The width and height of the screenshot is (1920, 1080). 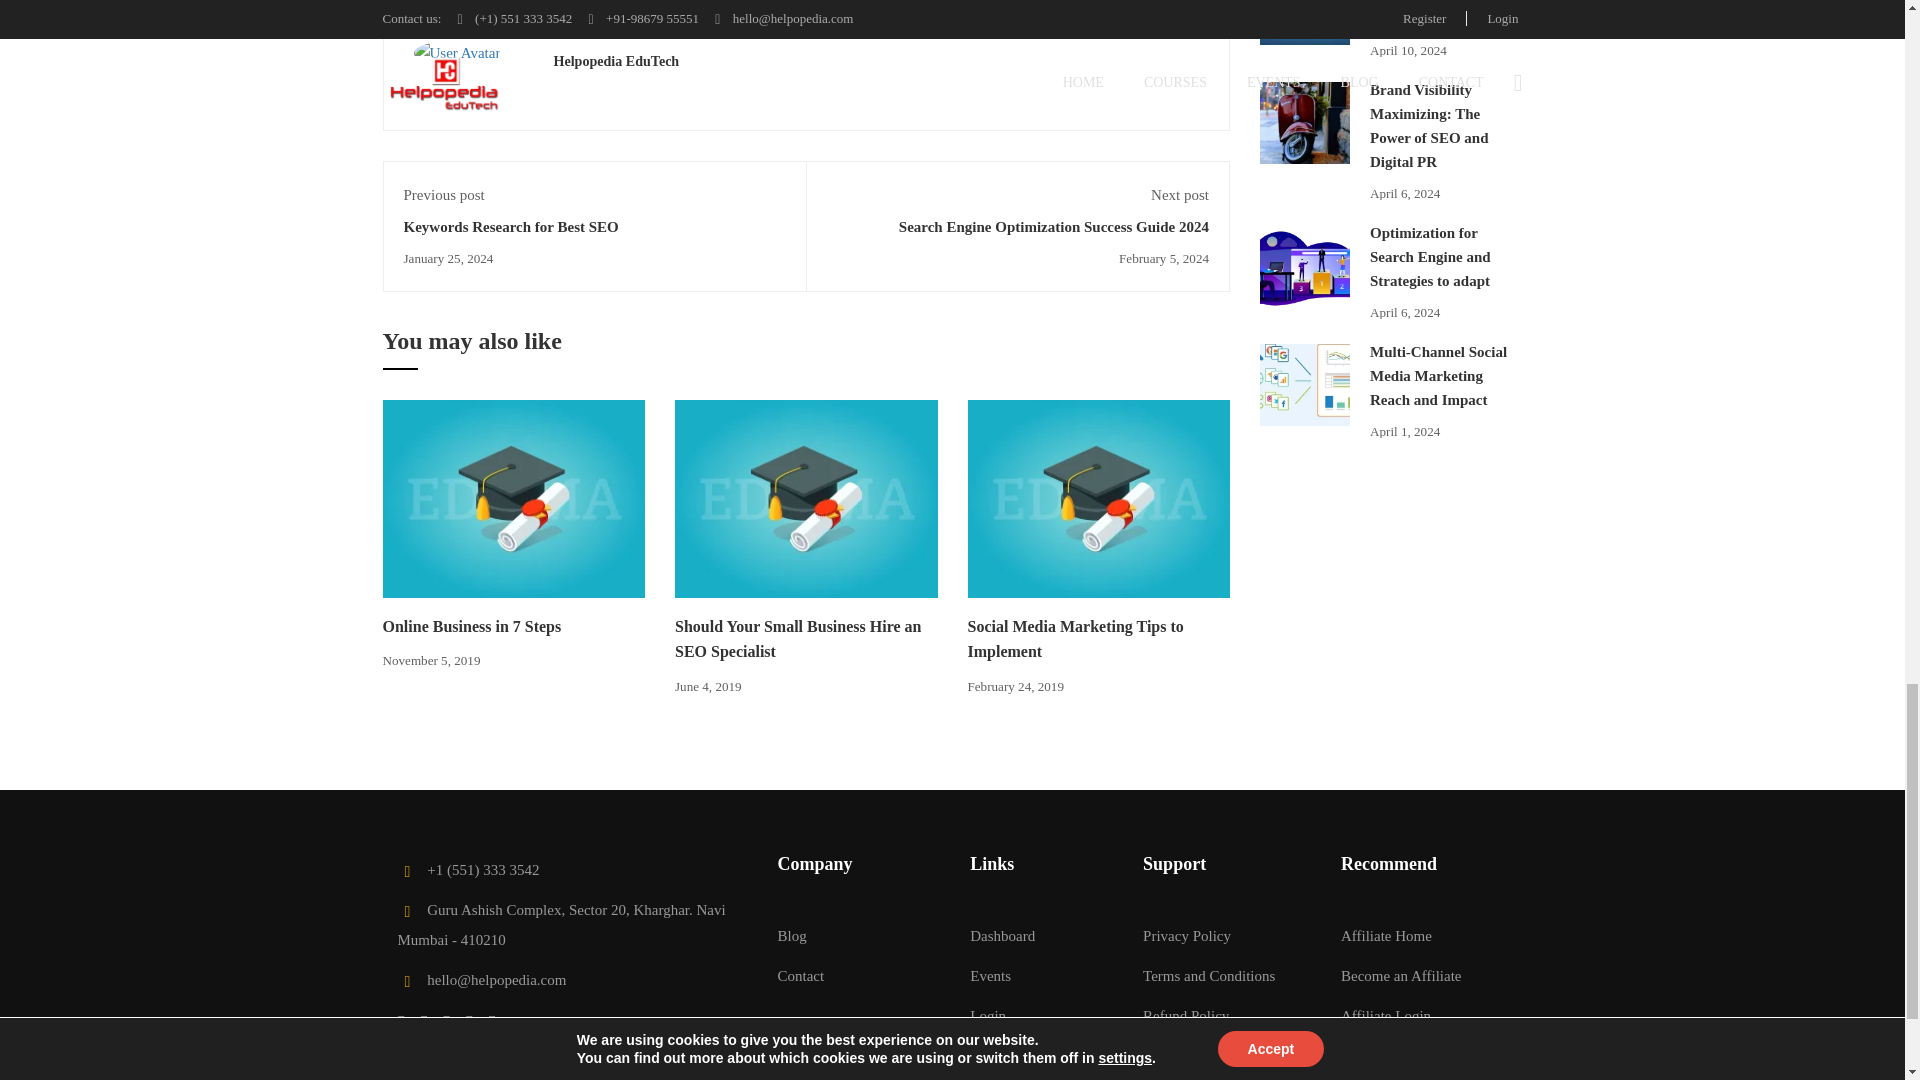 I want to click on Social Media Marketing Tips to Implement, so click(x=1076, y=638).